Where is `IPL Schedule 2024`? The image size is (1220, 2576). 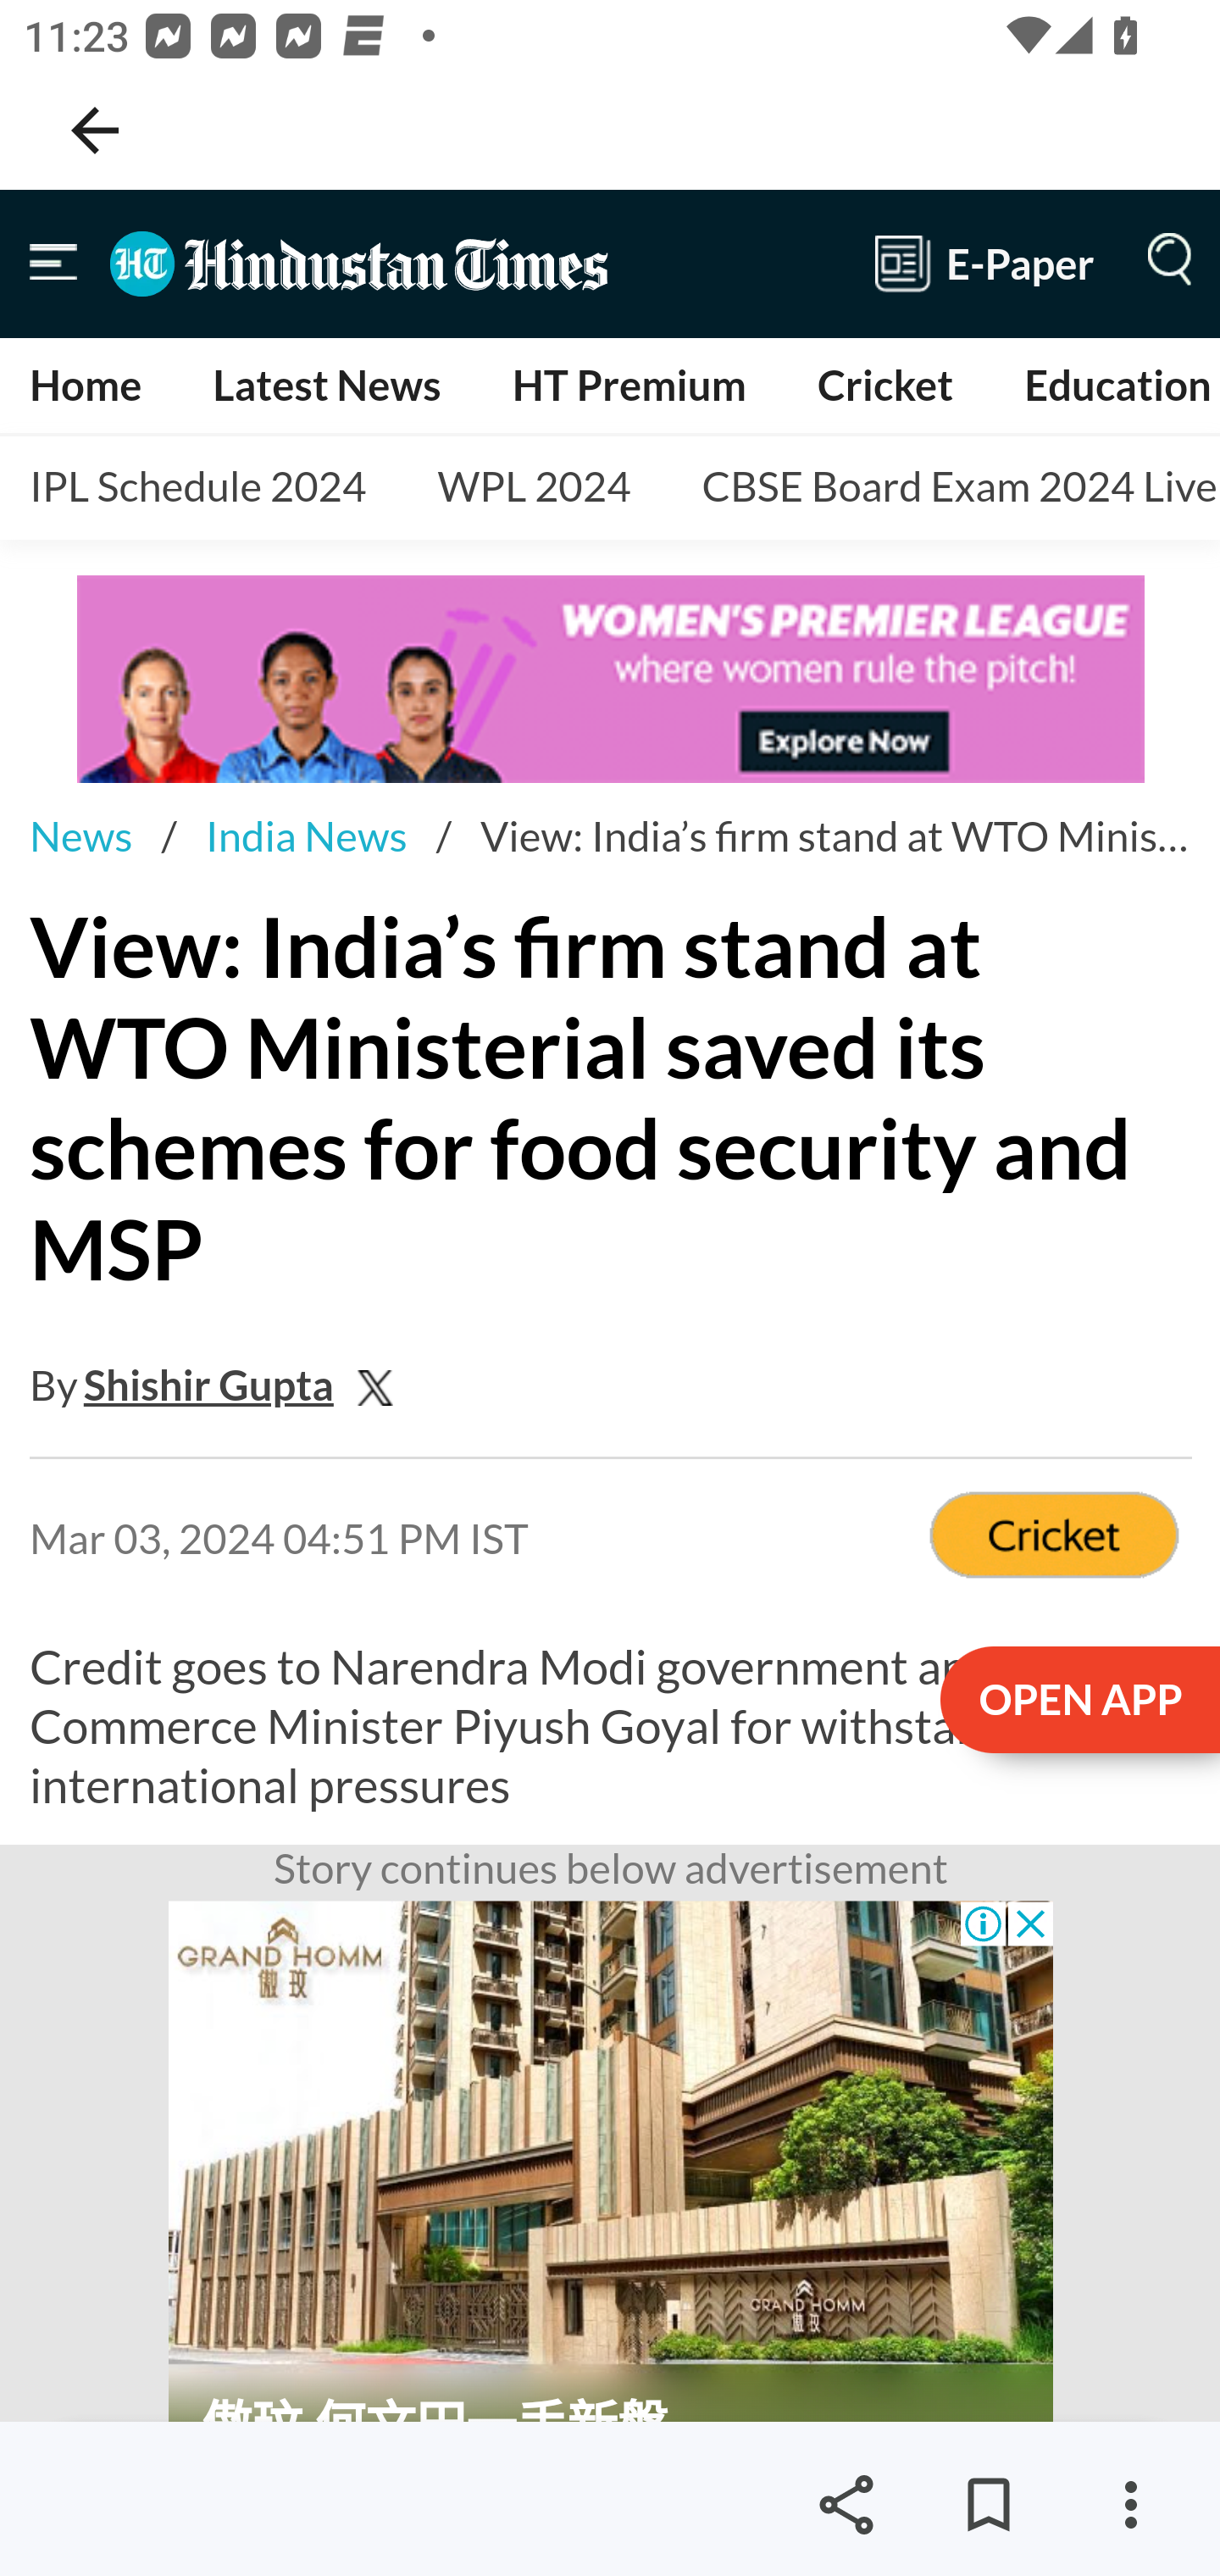 IPL Schedule 2024 is located at coordinates (198, 488).